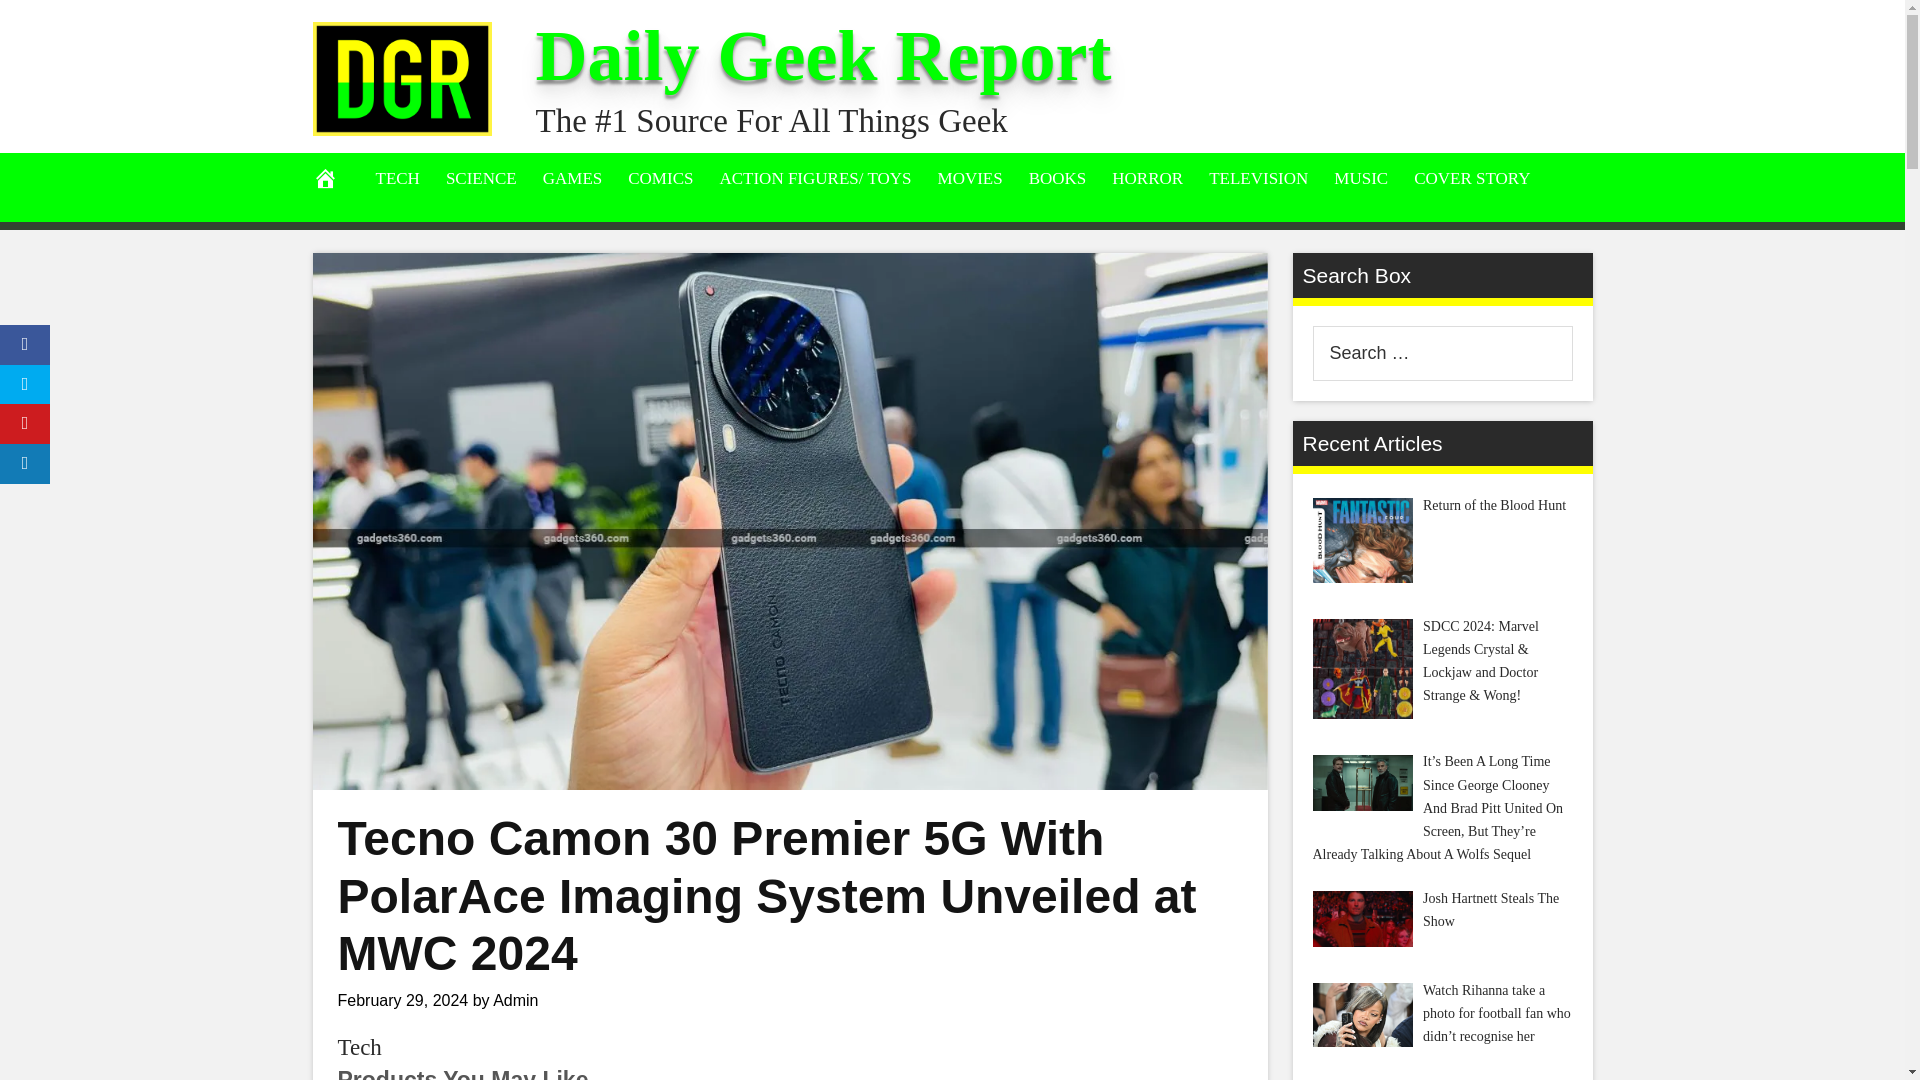 This screenshot has width=1920, height=1080. I want to click on Josh Hartnett Steals The Show, so click(1361, 919).